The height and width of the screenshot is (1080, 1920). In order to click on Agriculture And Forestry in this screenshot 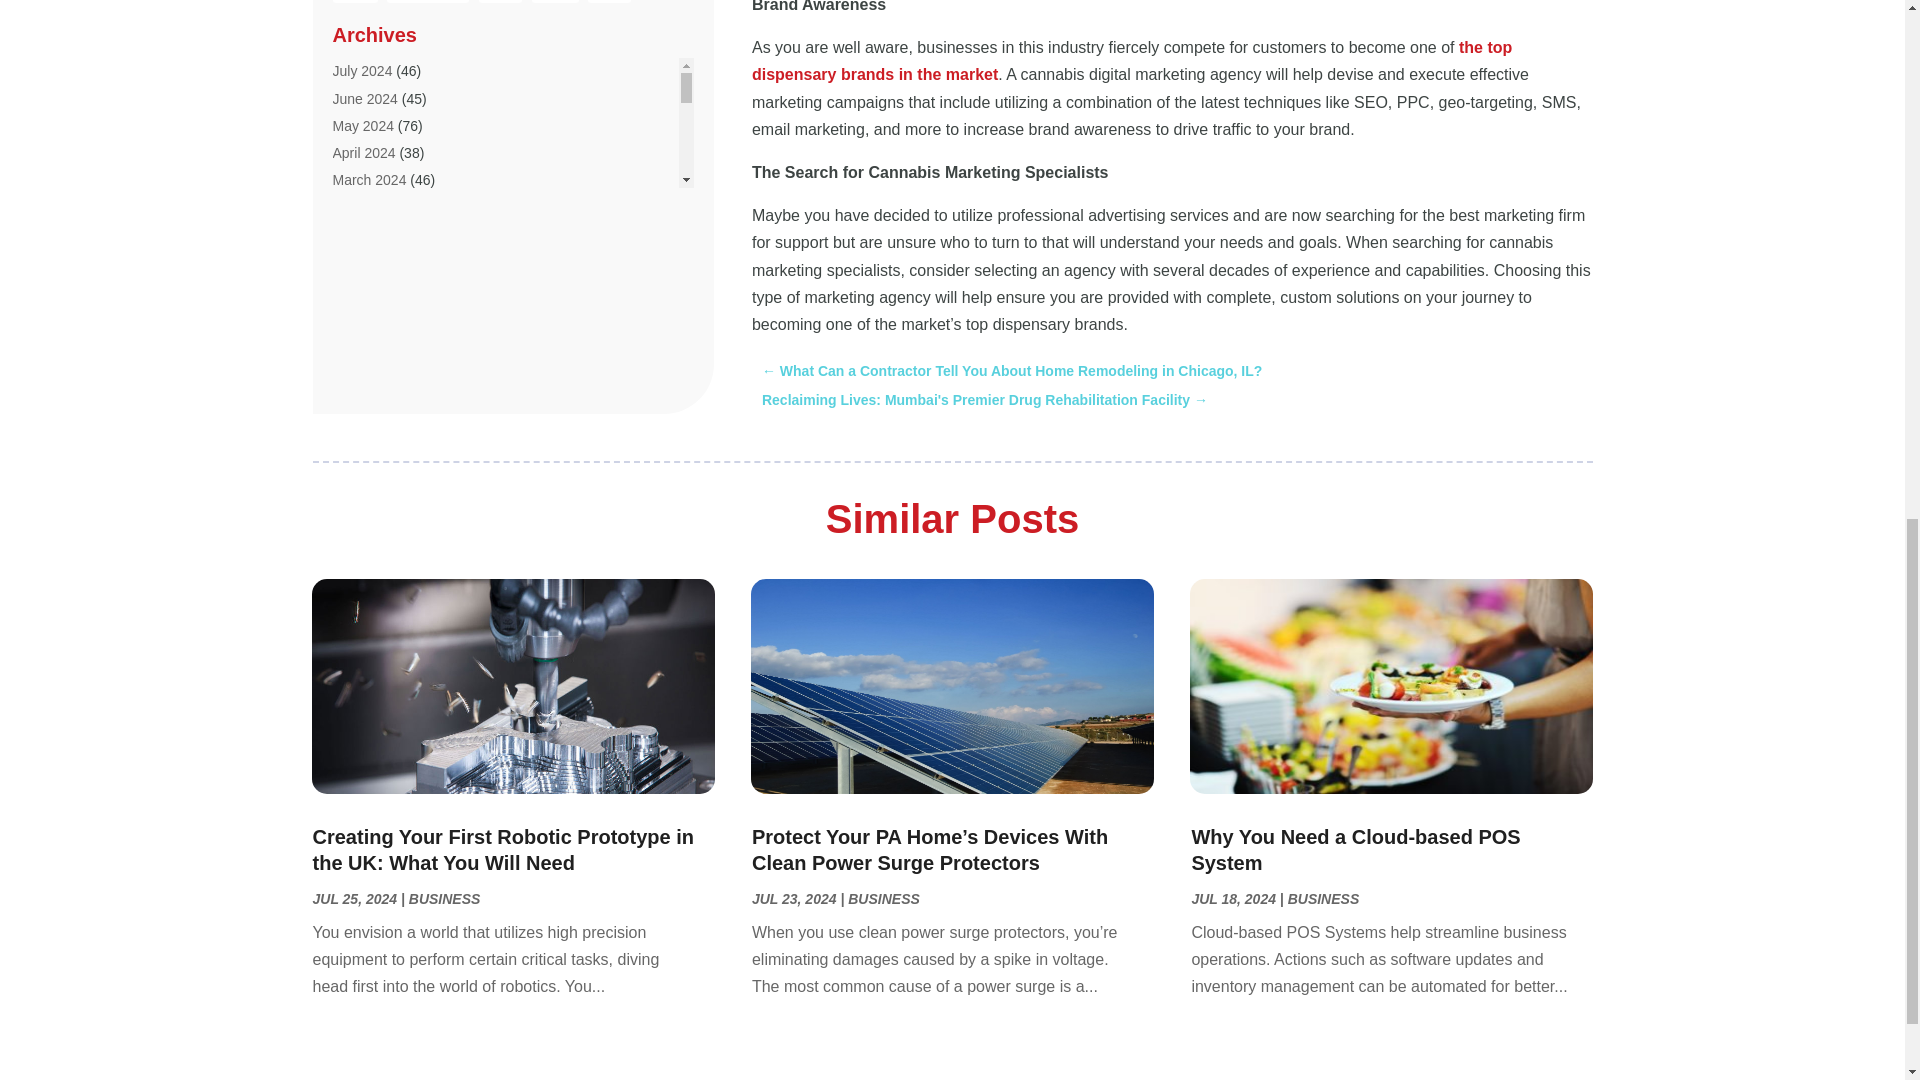, I will do `click(406, 157)`.